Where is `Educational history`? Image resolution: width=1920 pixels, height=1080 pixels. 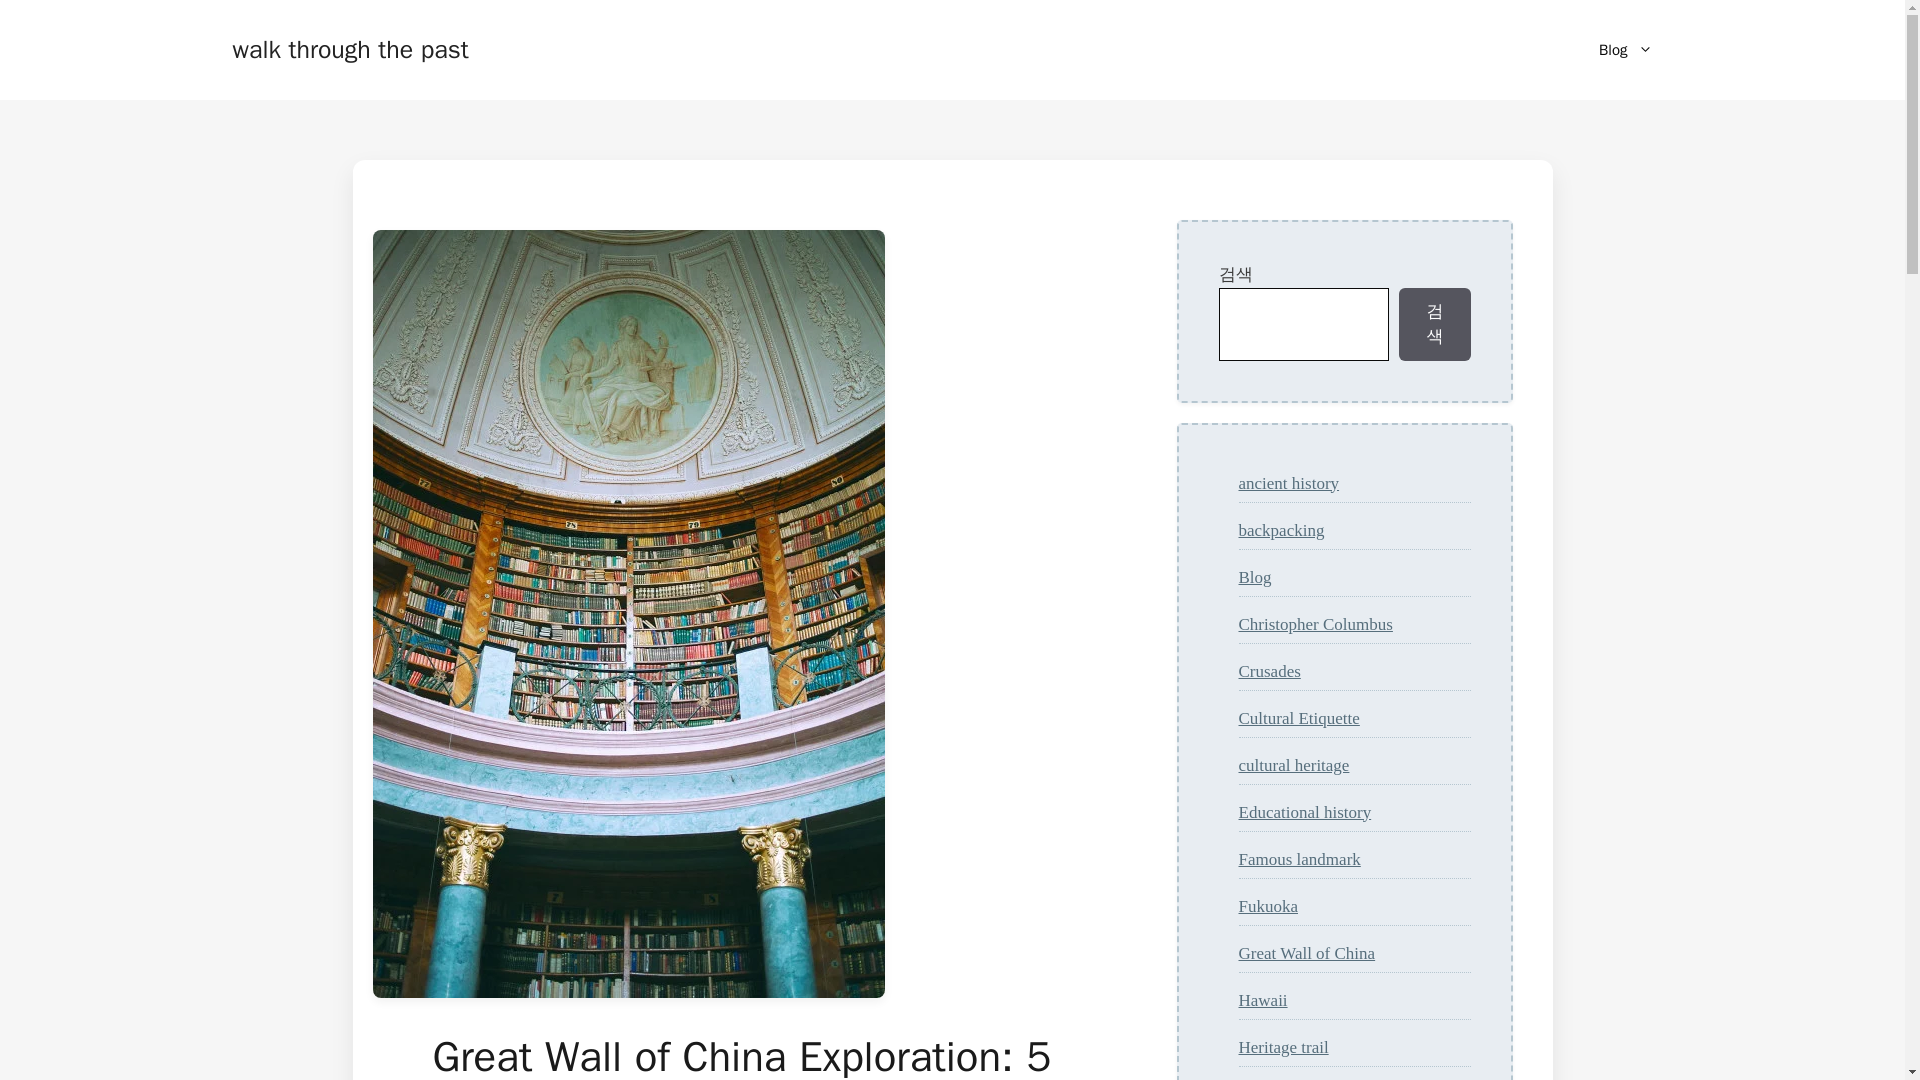
Educational history is located at coordinates (1304, 811).